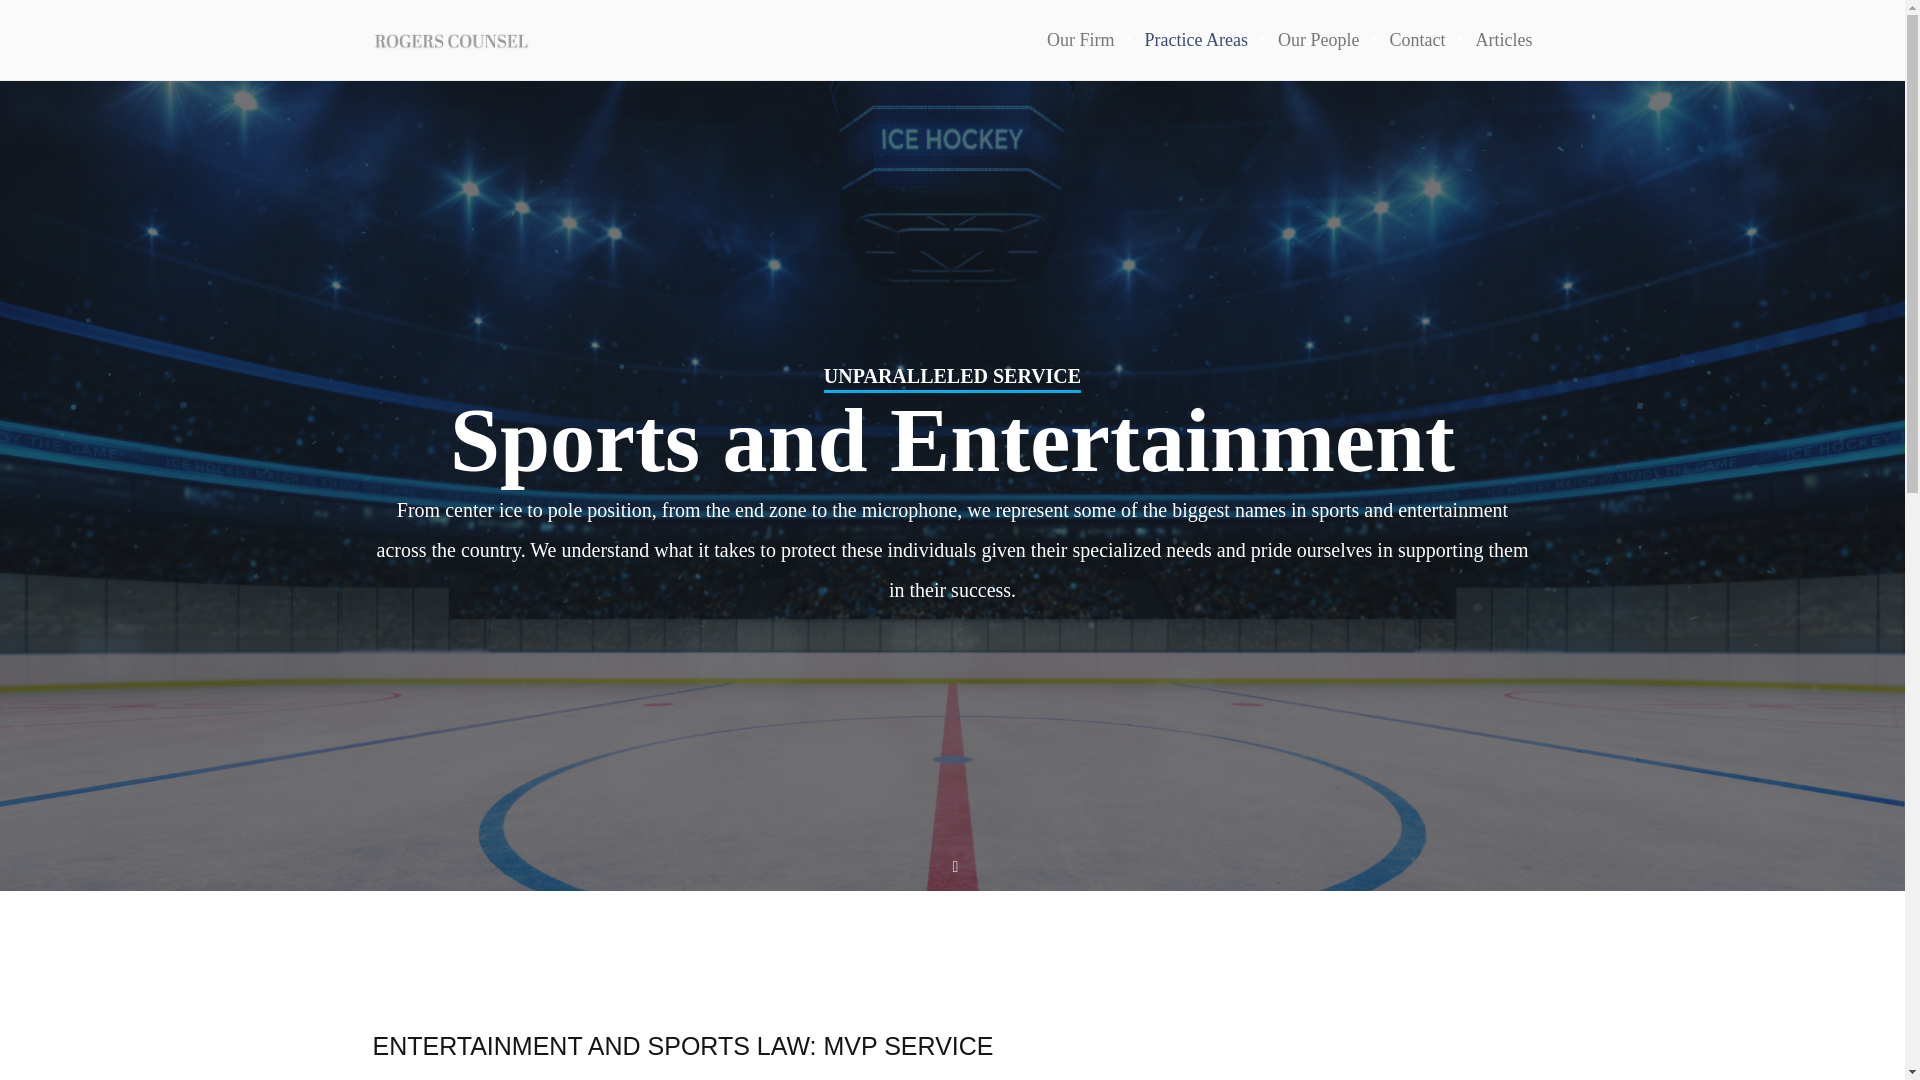 This screenshot has height=1080, width=1920. Describe the element at coordinates (1418, 40) in the screenshot. I see `Contact` at that location.